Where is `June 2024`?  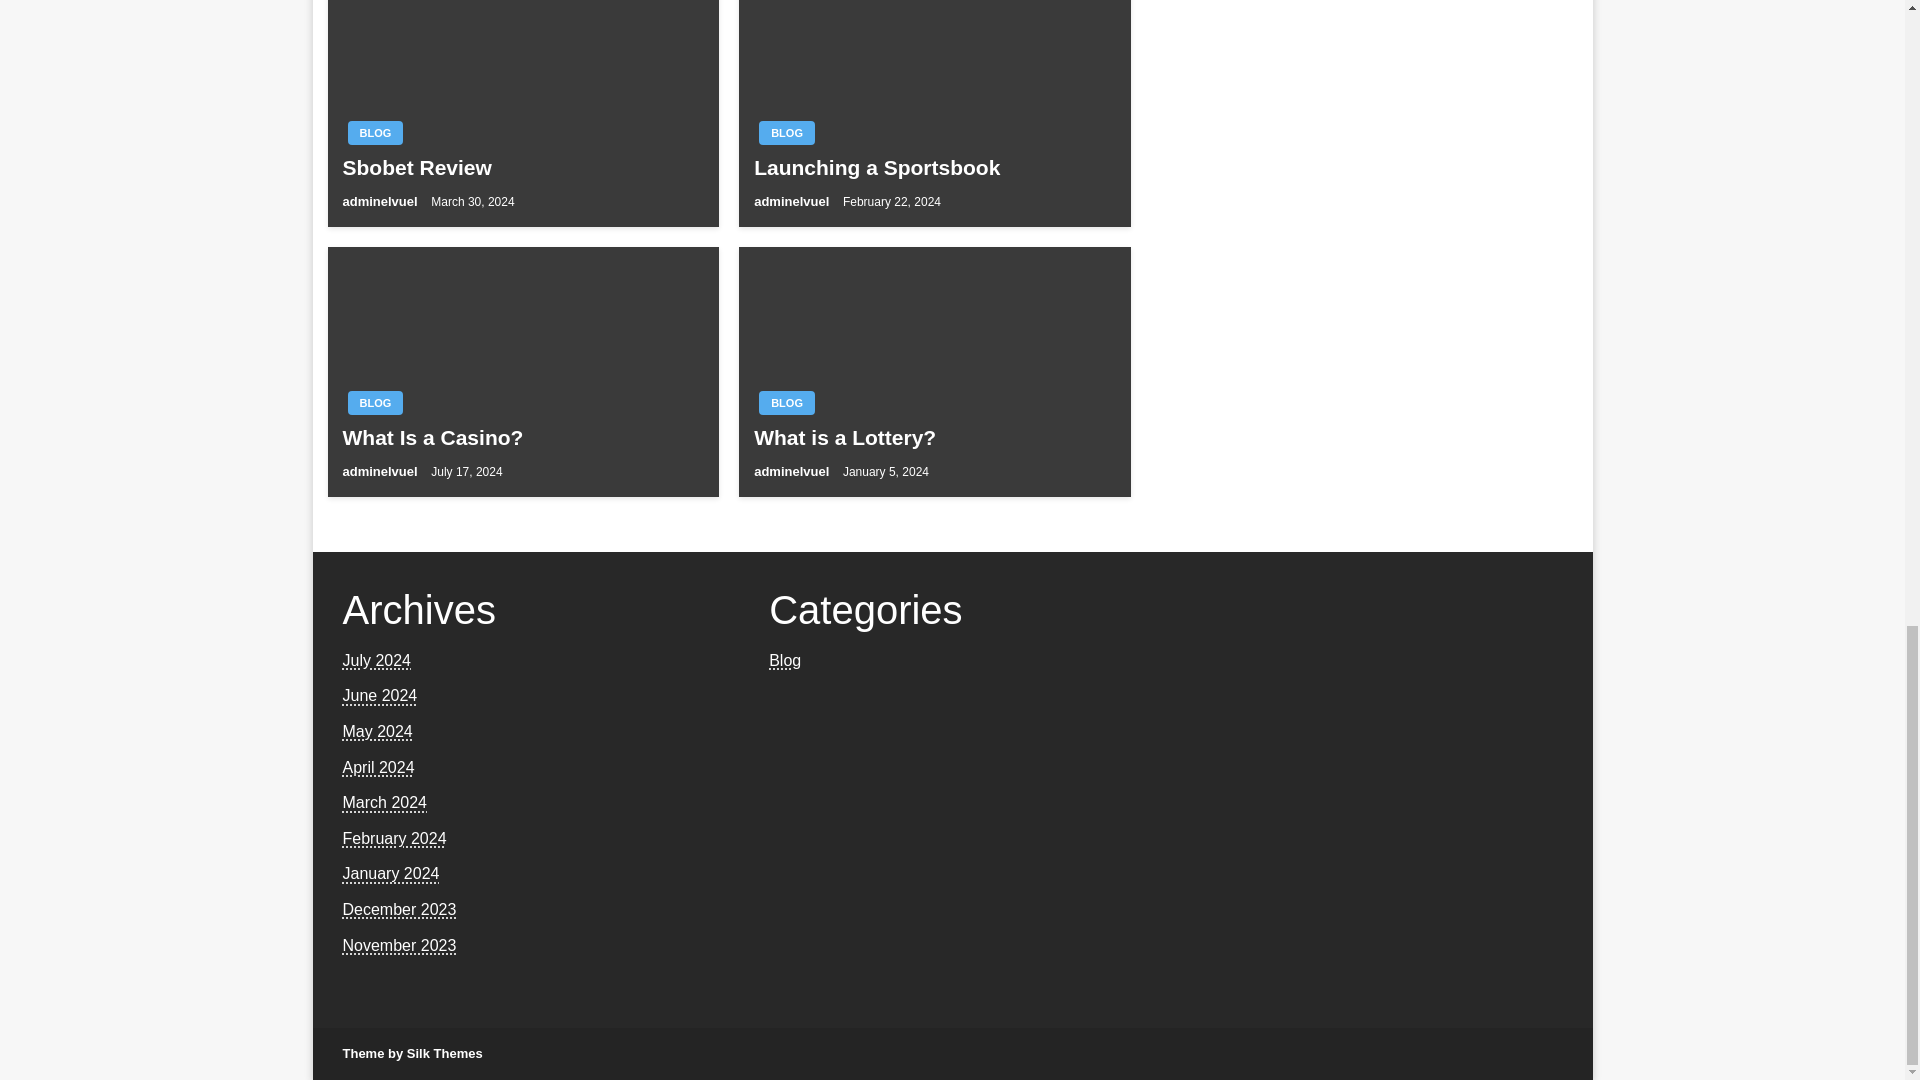 June 2024 is located at coordinates (378, 695).